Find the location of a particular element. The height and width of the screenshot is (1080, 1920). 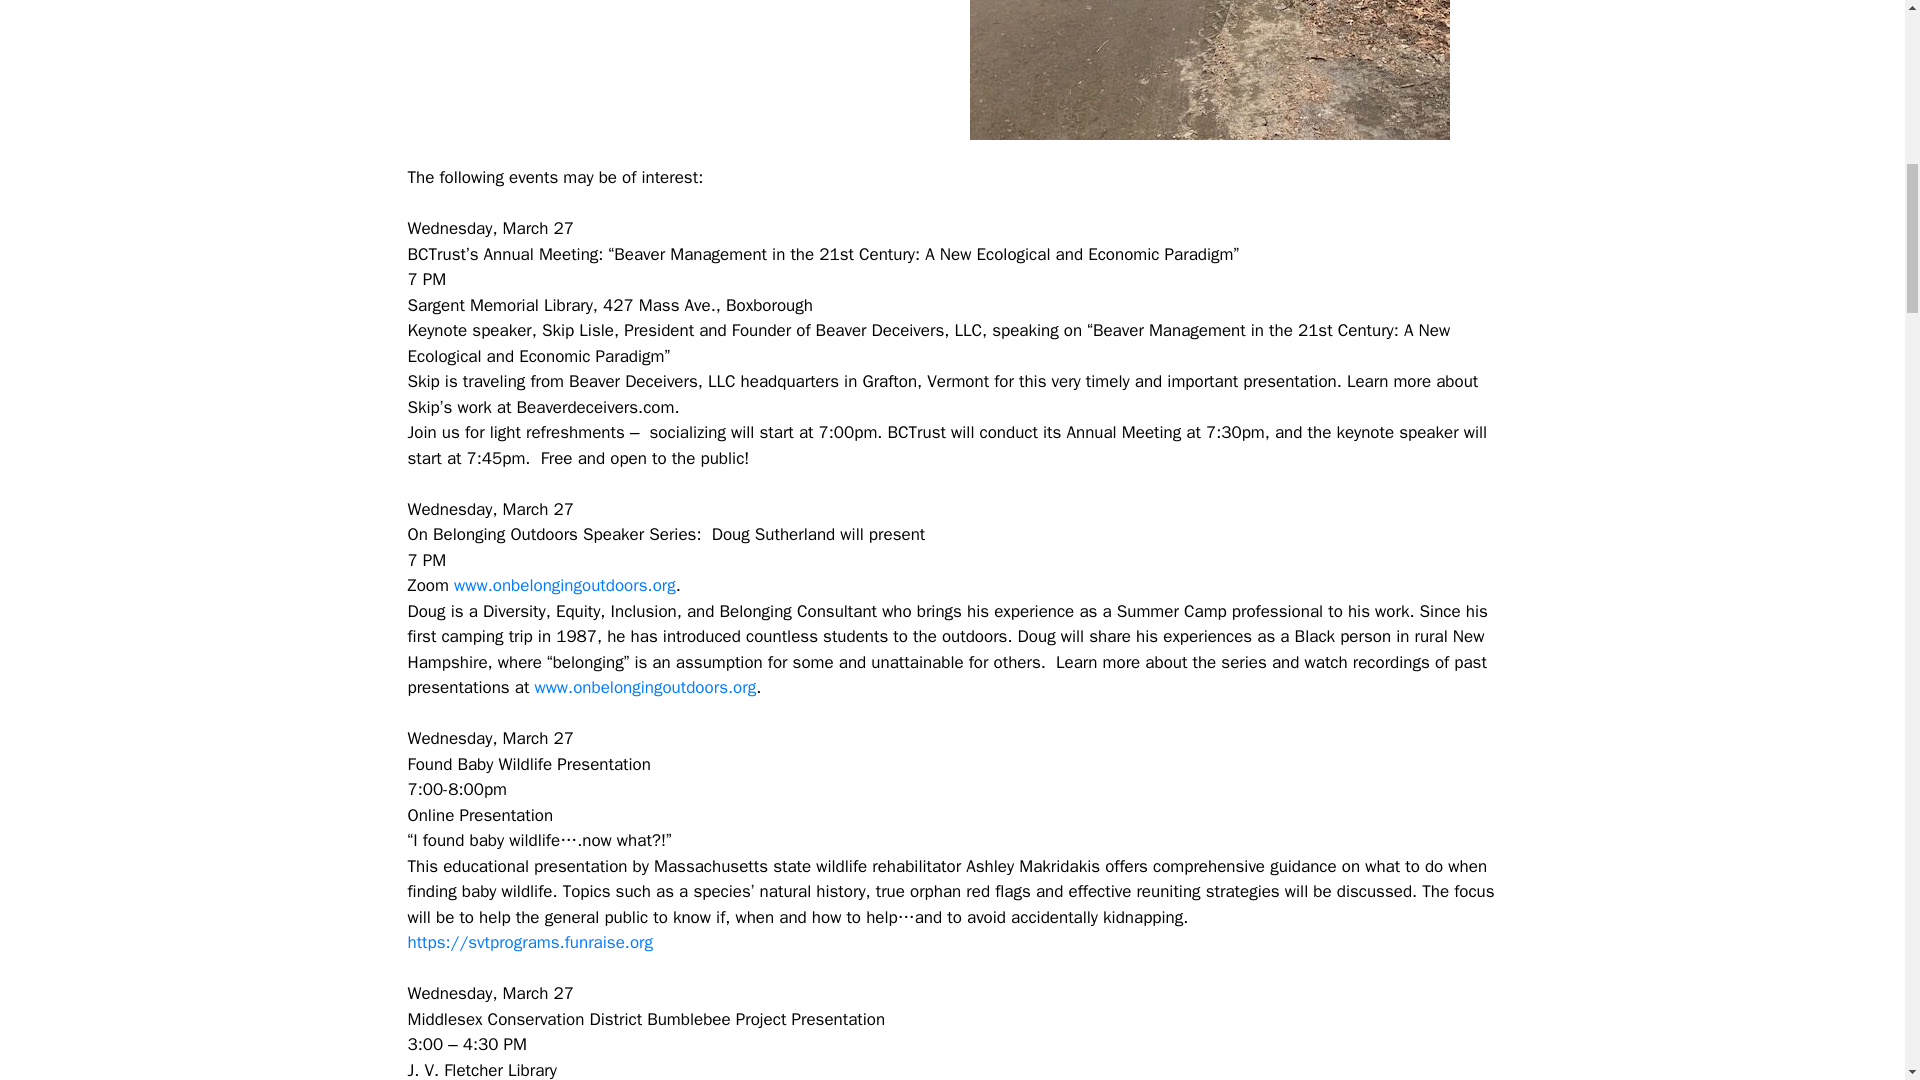

Scroll back to top is located at coordinates (1855, 949).